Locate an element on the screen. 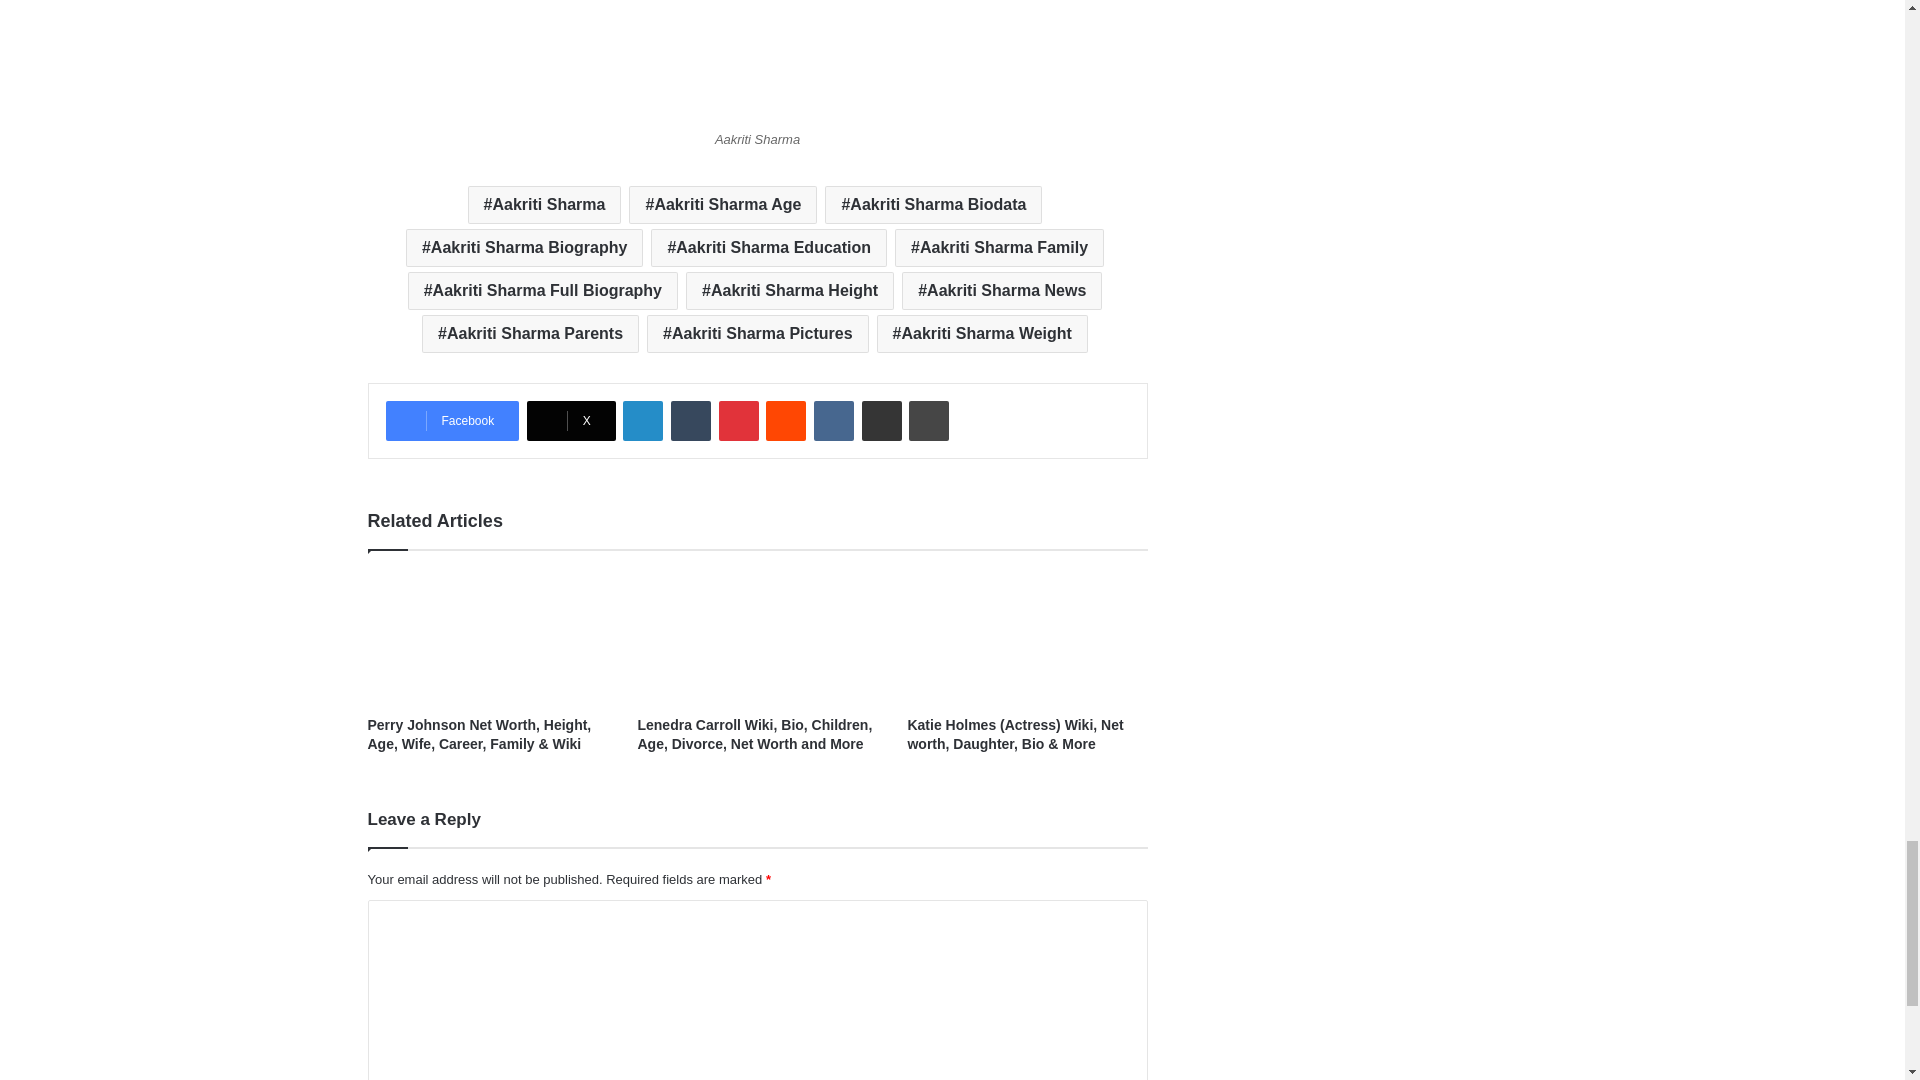  Tumblr is located at coordinates (690, 420).